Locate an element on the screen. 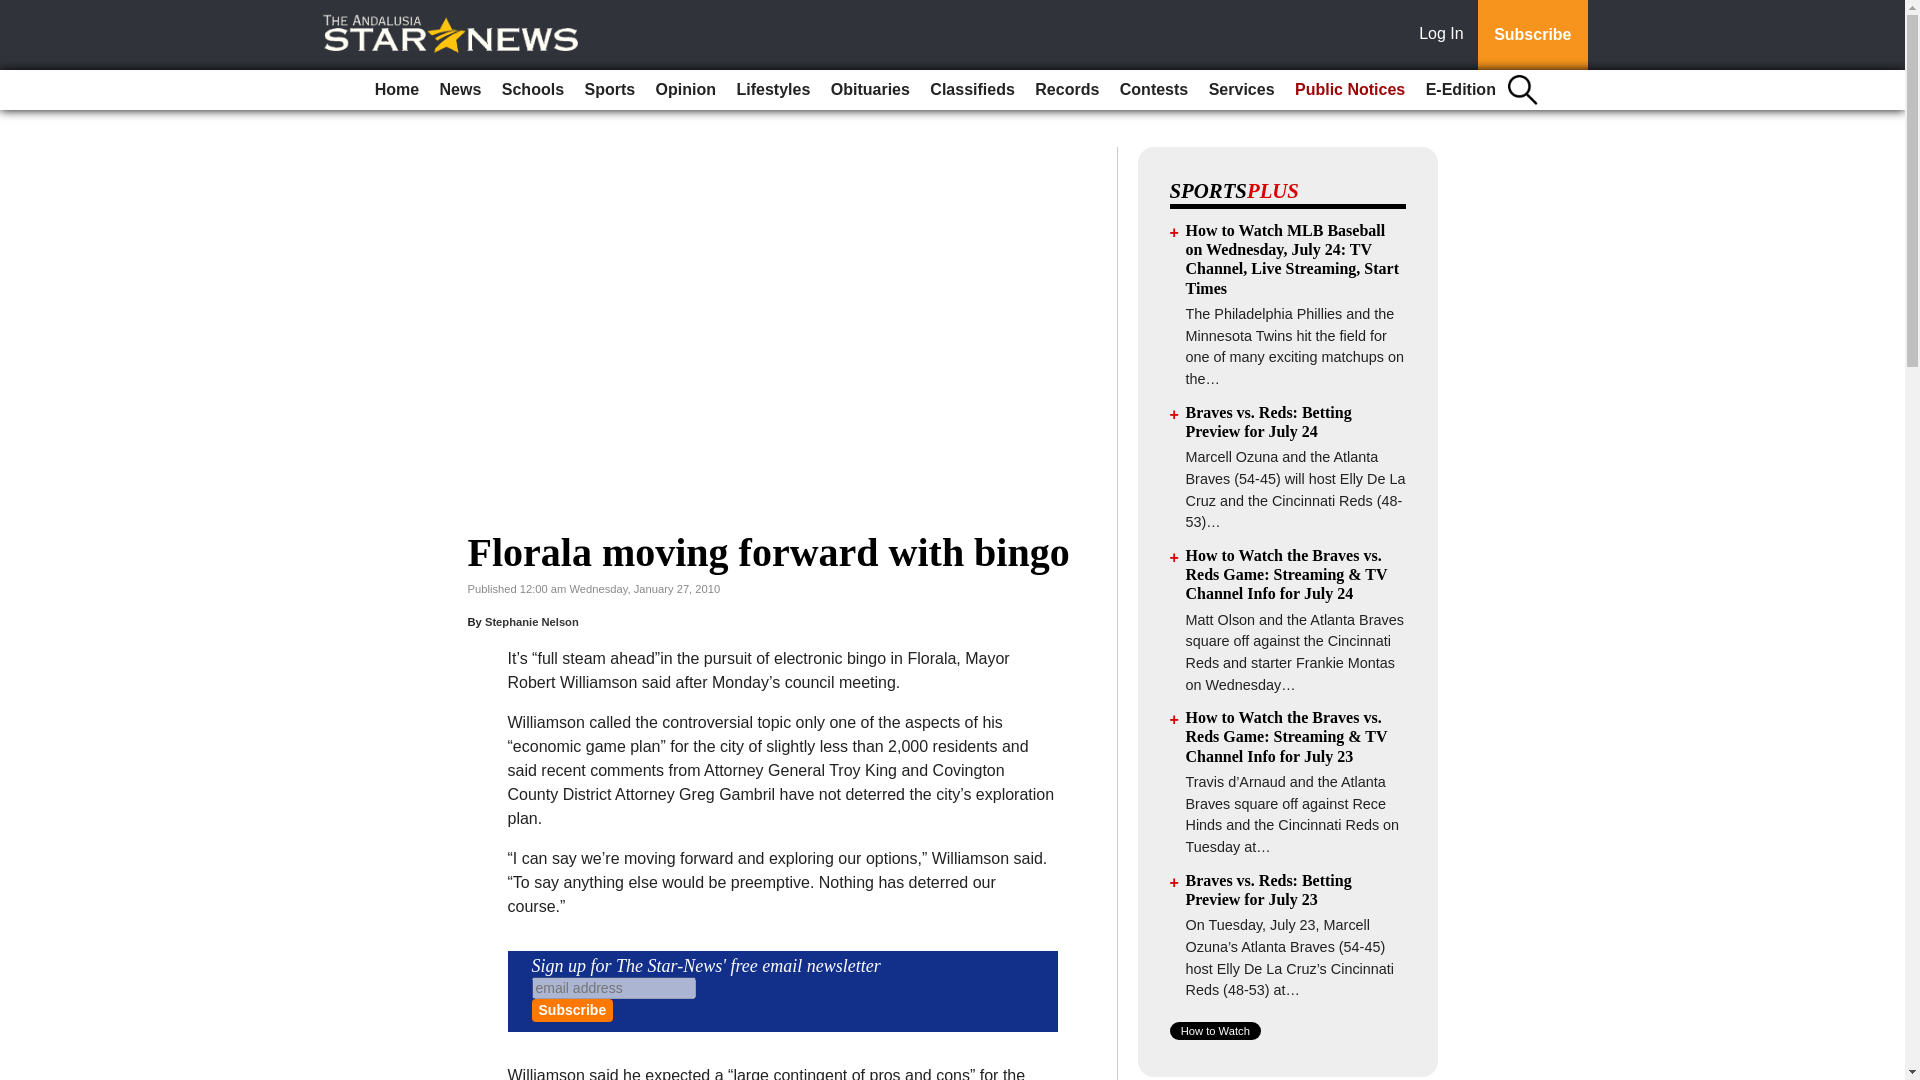  Public Notices is located at coordinates (1350, 90).